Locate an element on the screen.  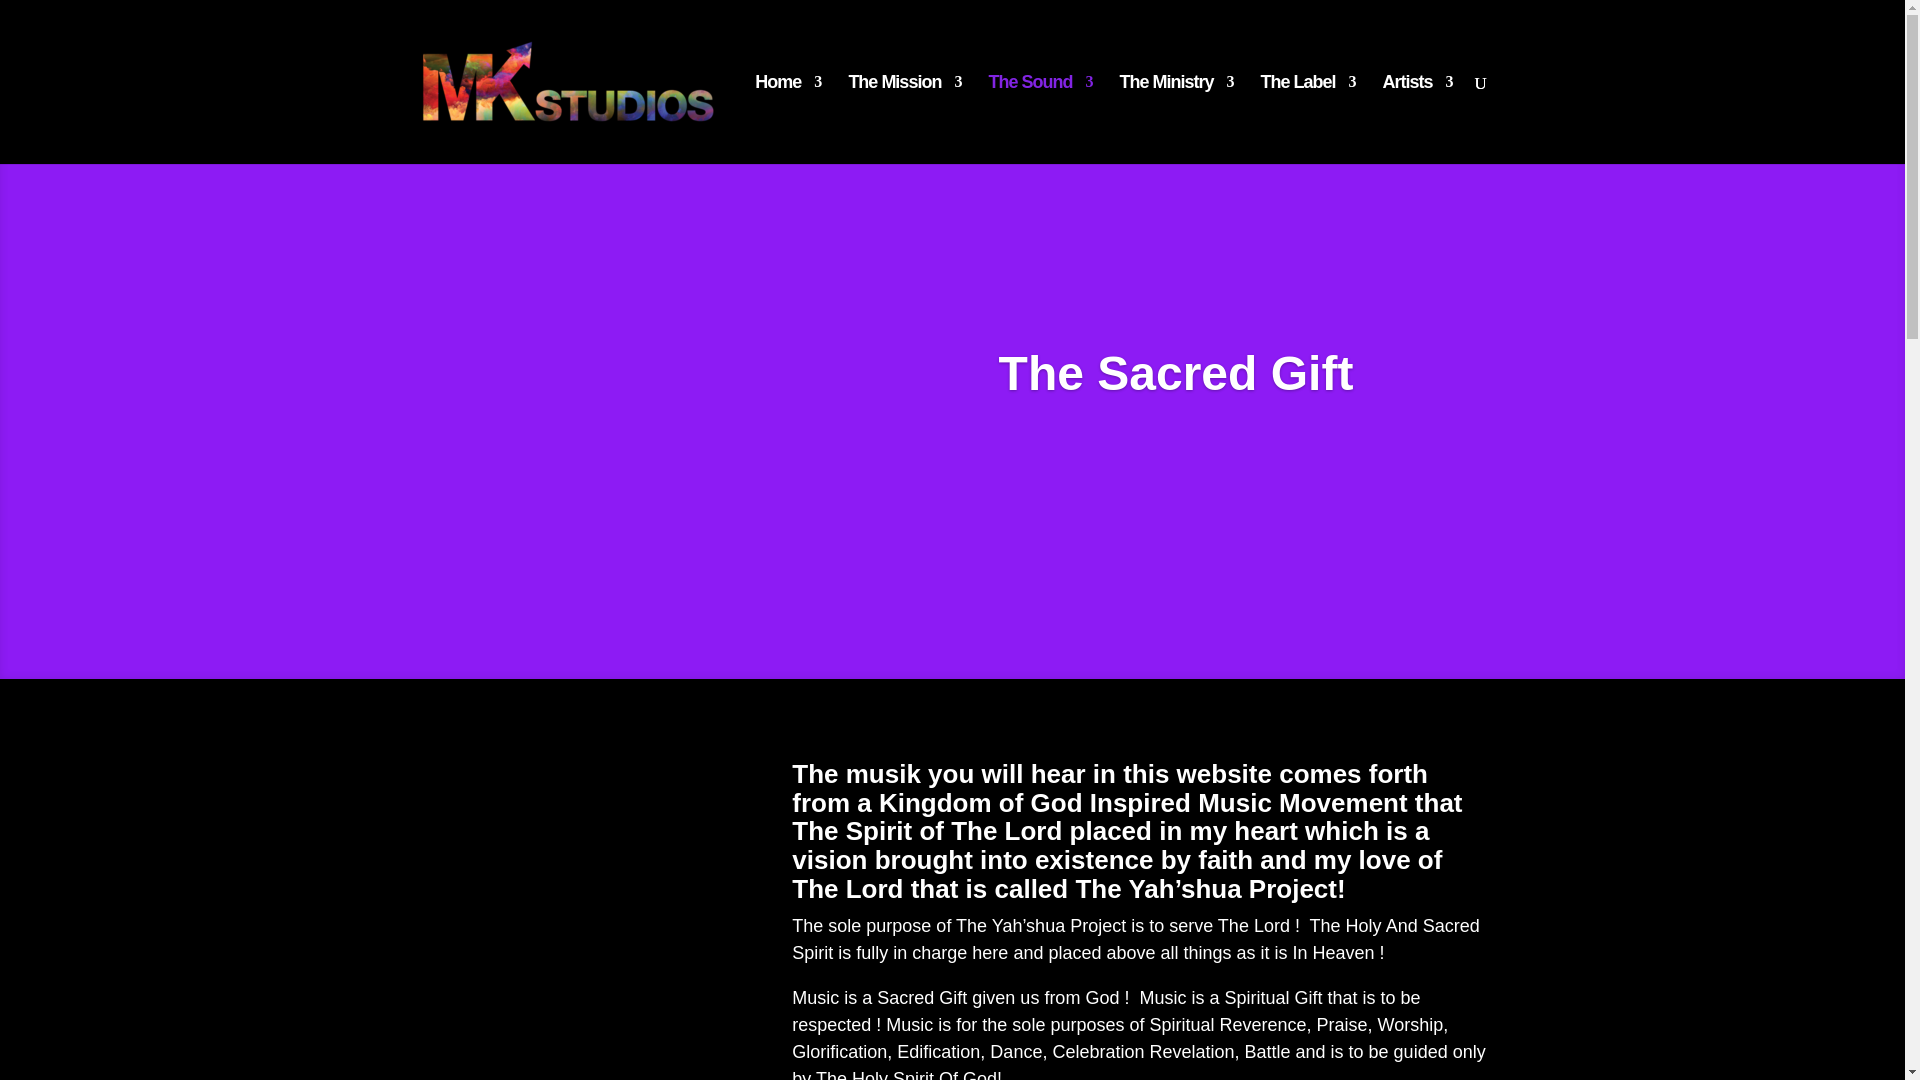
The Label is located at coordinates (1307, 119).